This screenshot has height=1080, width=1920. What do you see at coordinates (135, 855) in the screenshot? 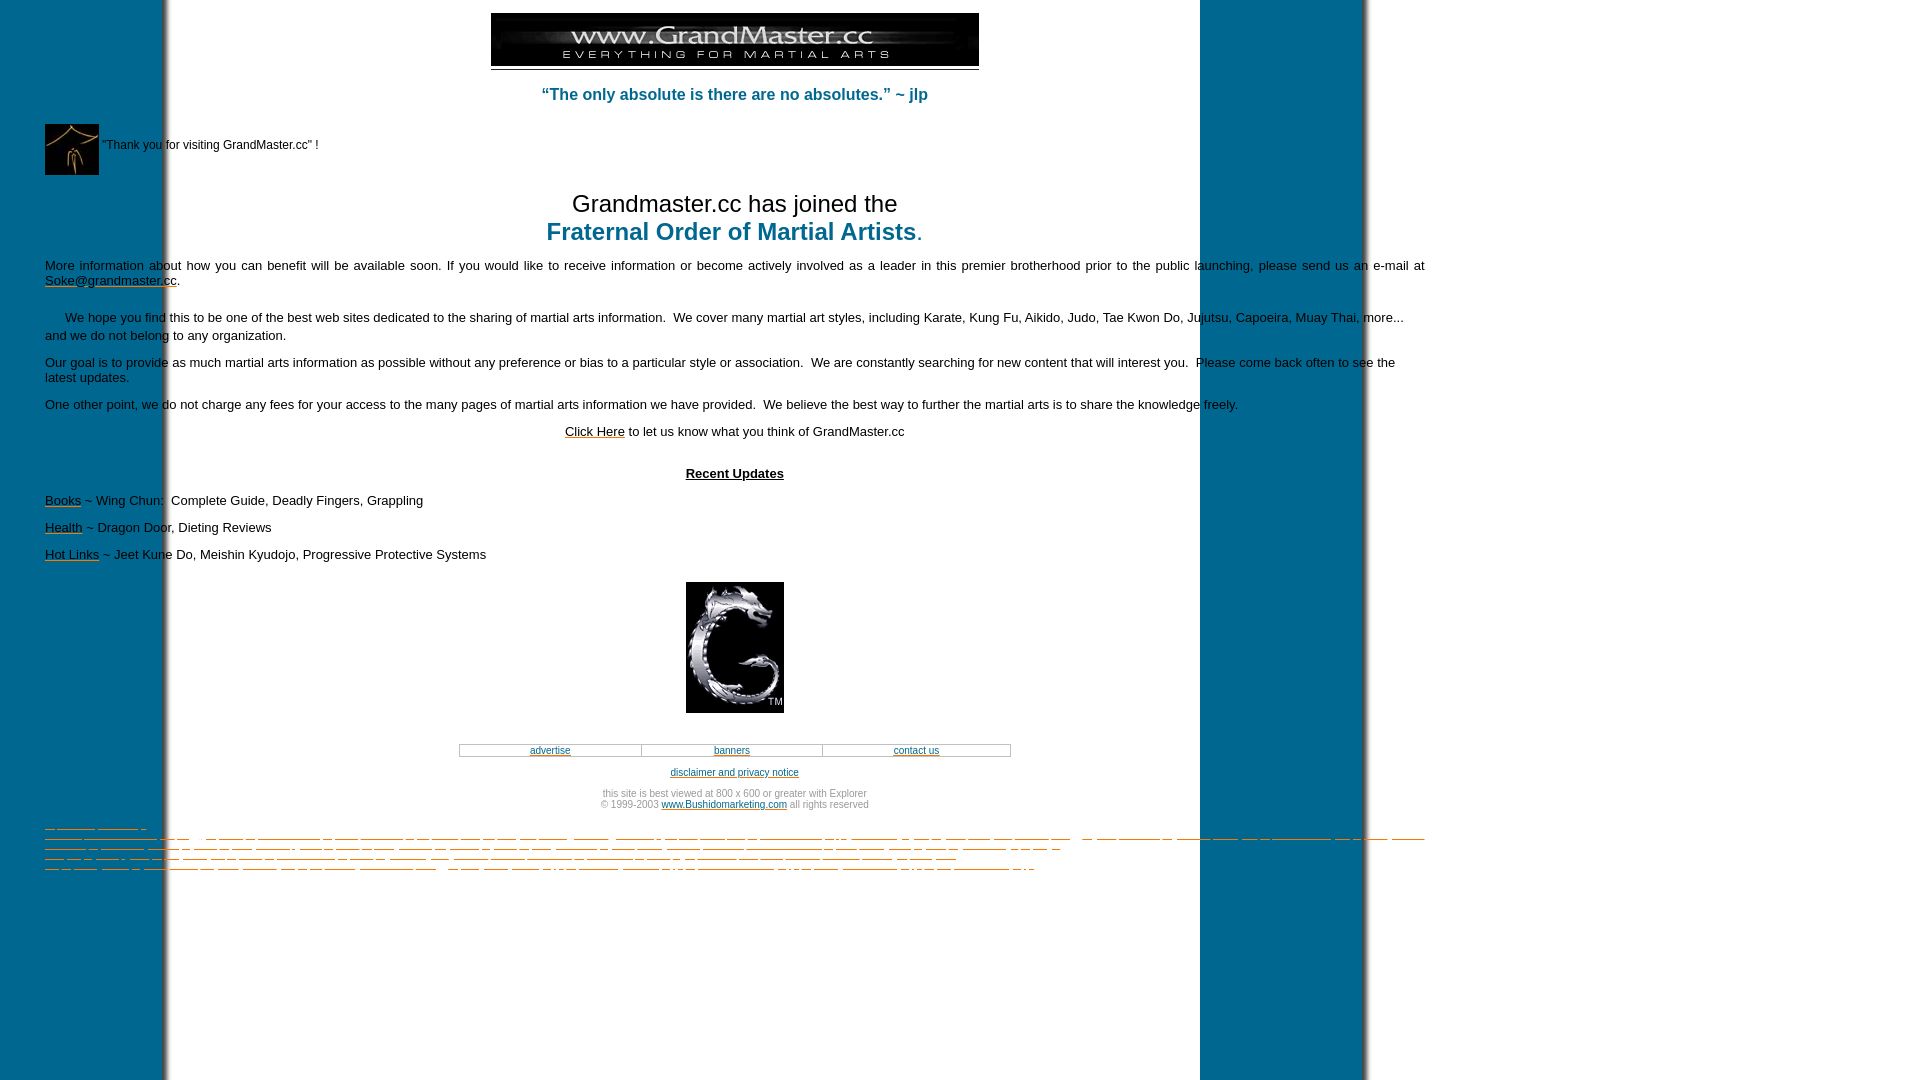
I see `ligaslot` at bounding box center [135, 855].